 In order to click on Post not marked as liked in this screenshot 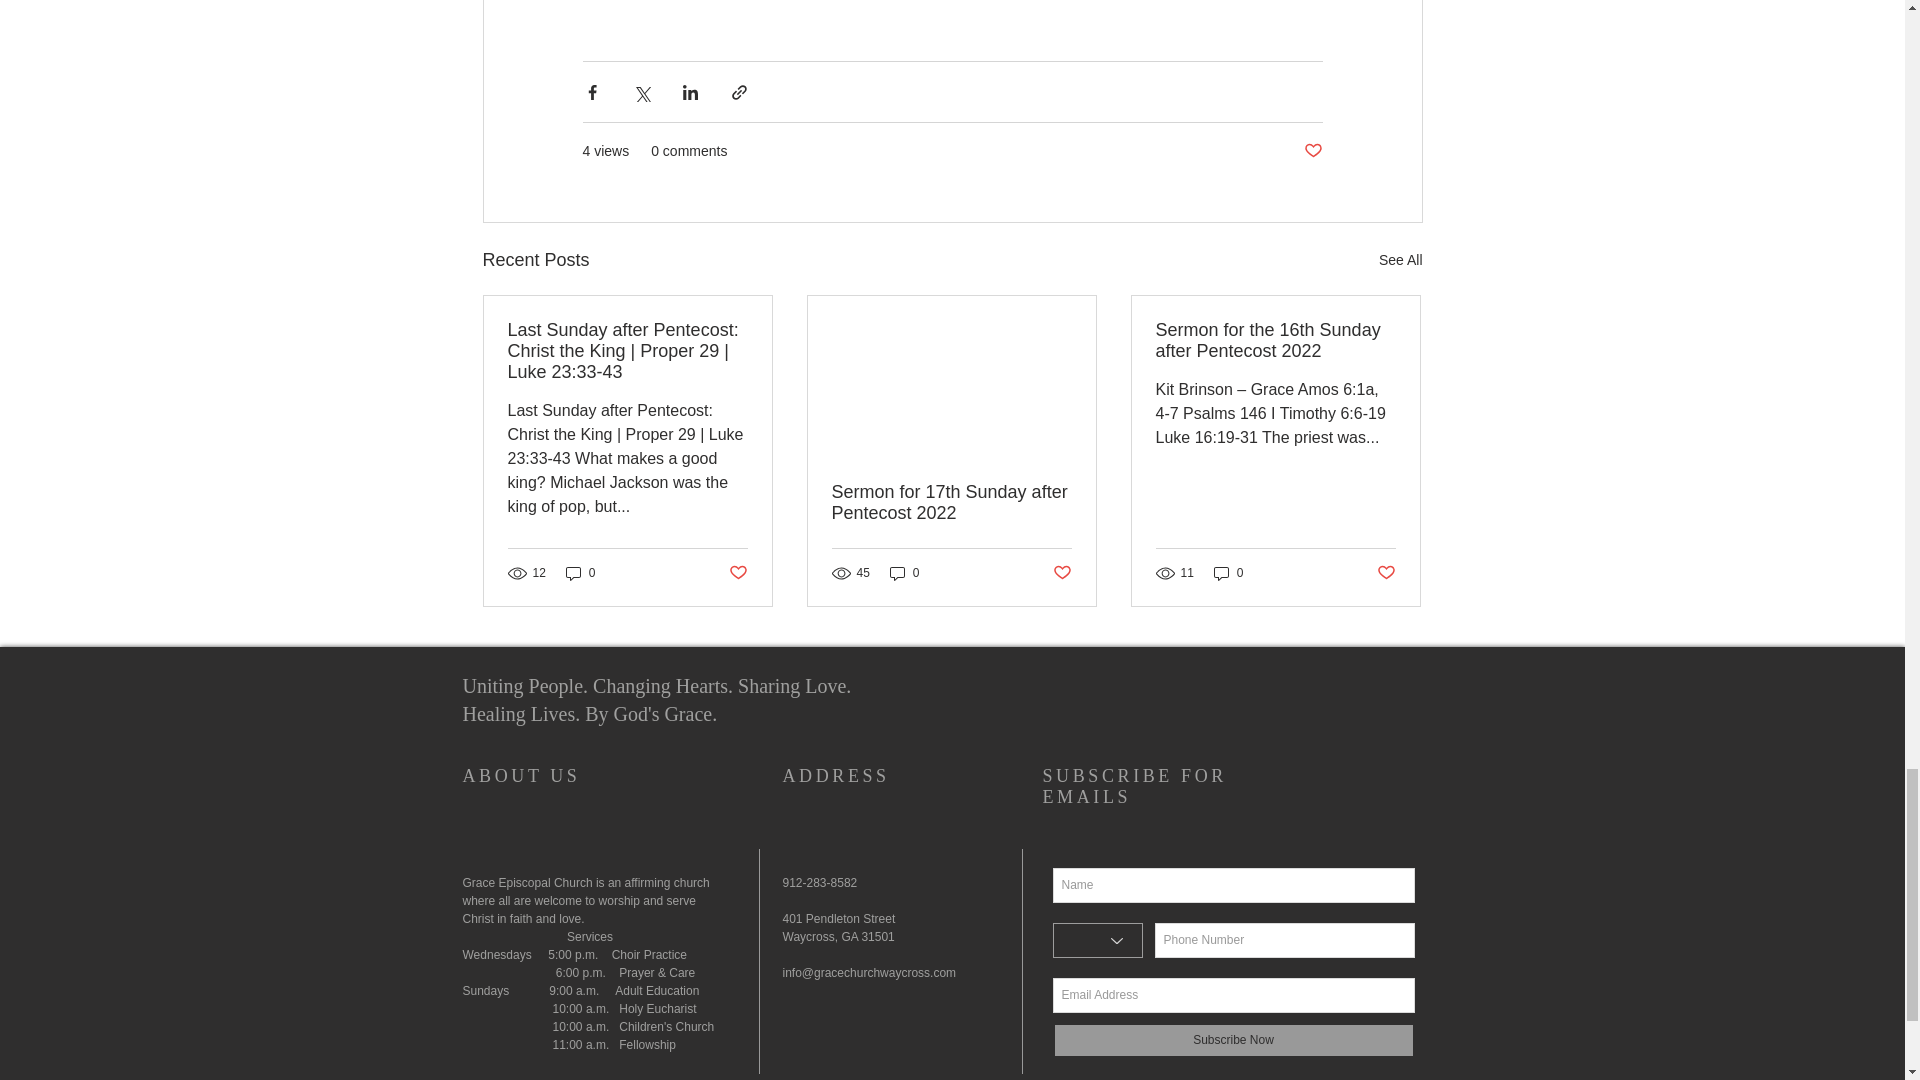, I will do `click(1312, 152)`.